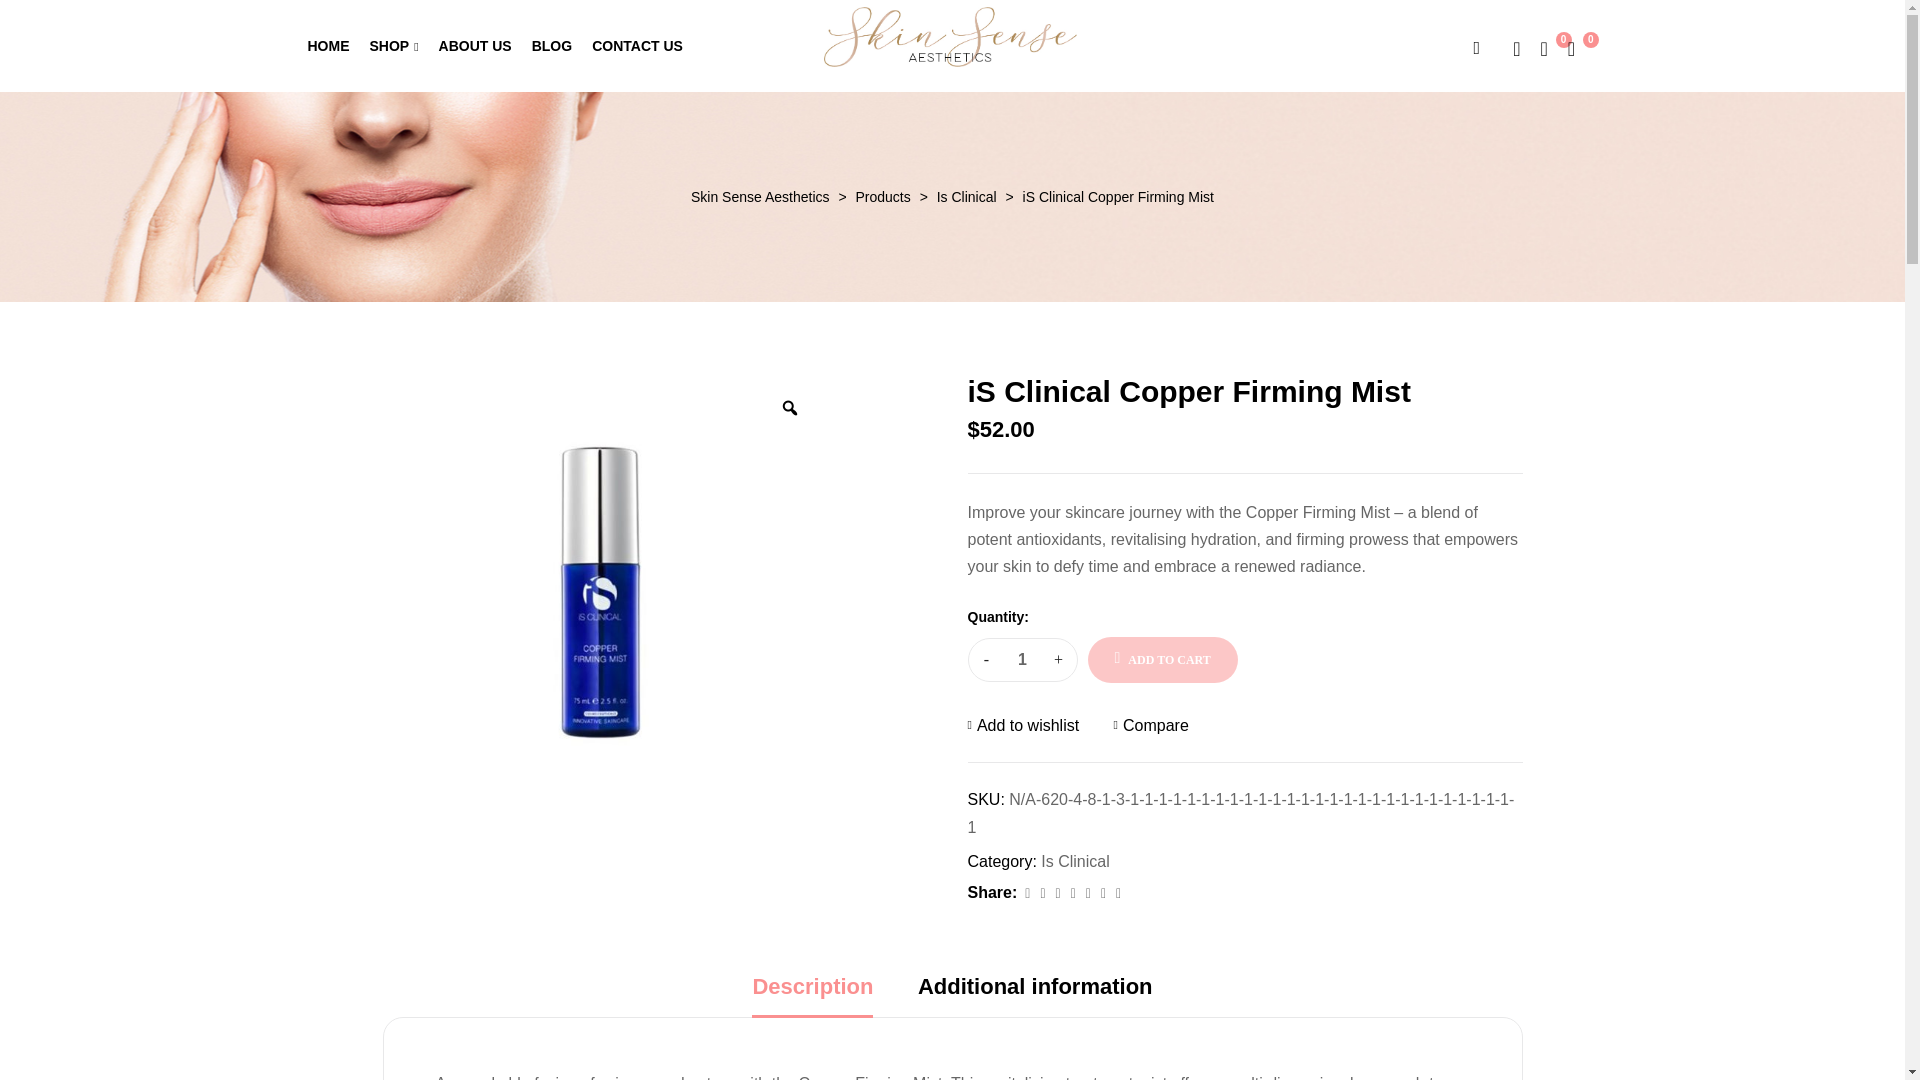 This screenshot has height=1080, width=1920. Describe the element at coordinates (1150, 724) in the screenshot. I see `Compare` at that location.